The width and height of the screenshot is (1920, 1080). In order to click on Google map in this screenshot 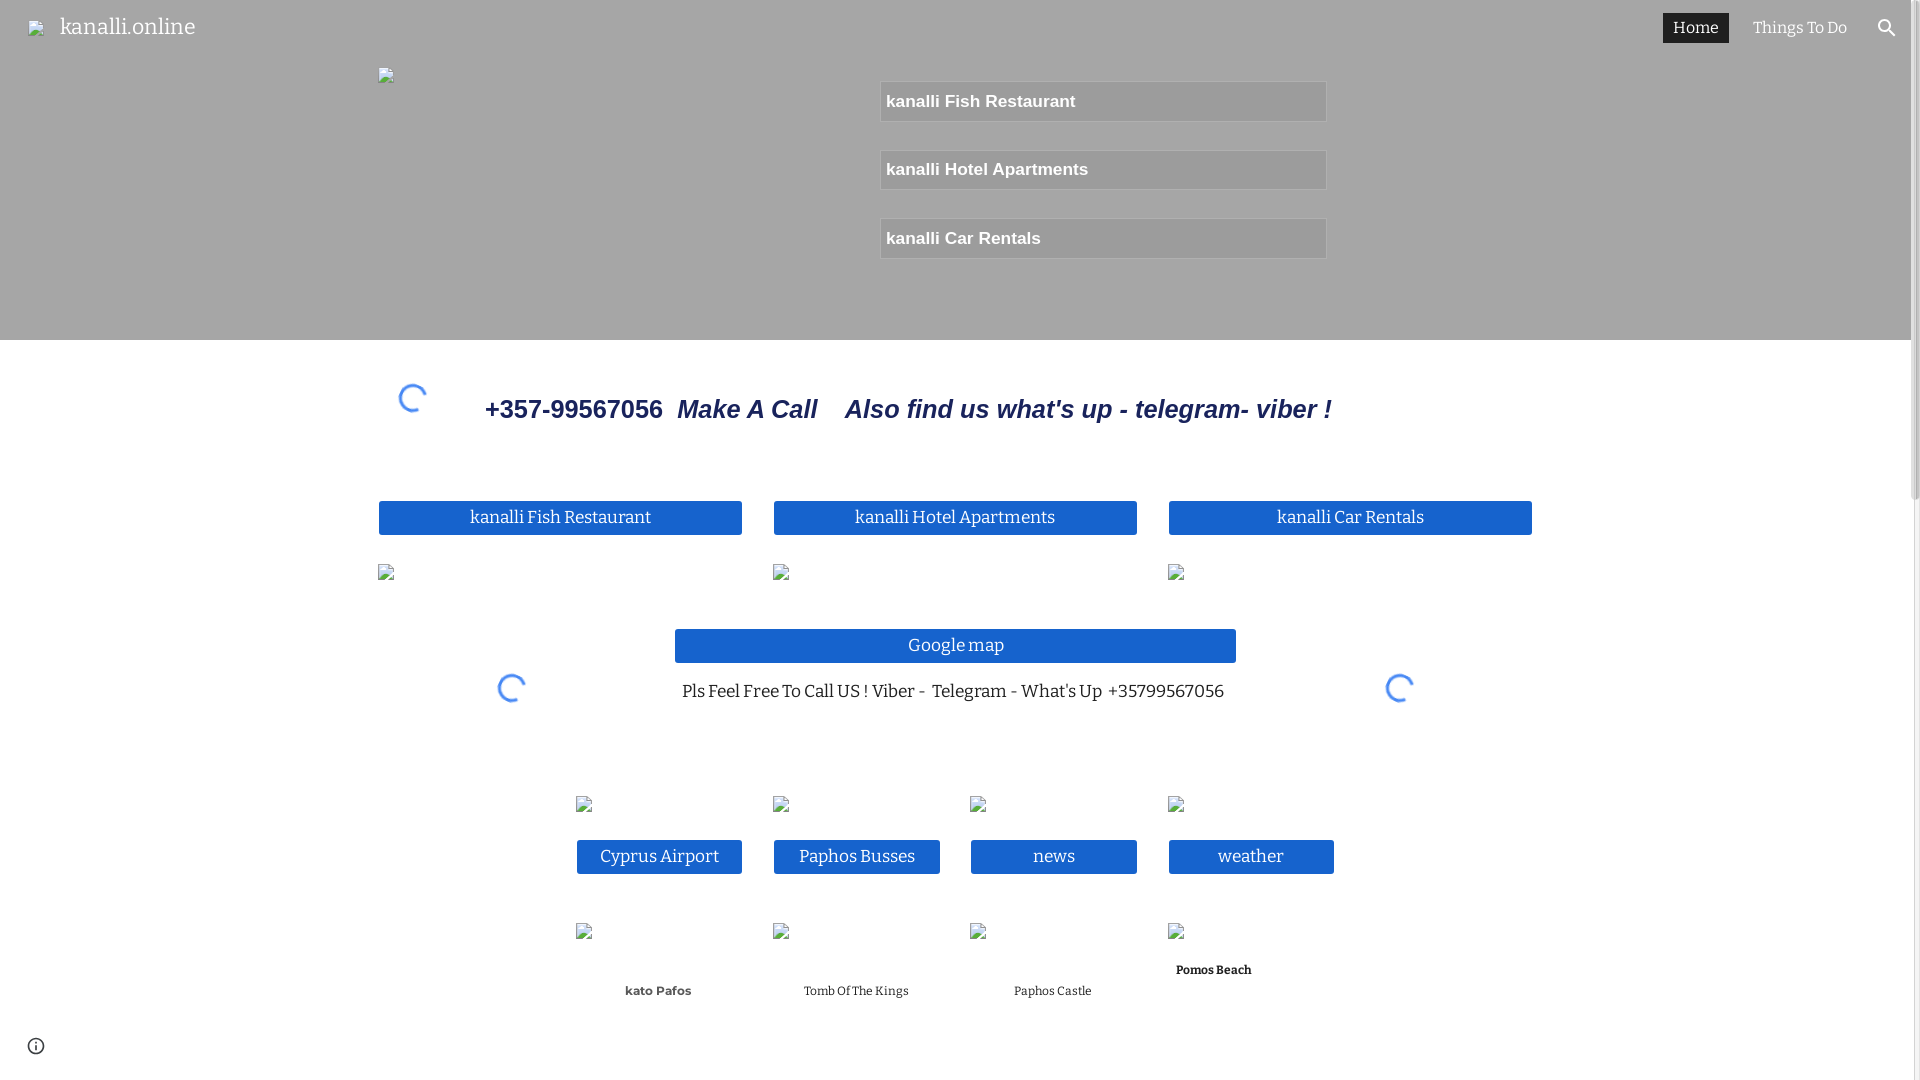, I will do `click(955, 646)`.